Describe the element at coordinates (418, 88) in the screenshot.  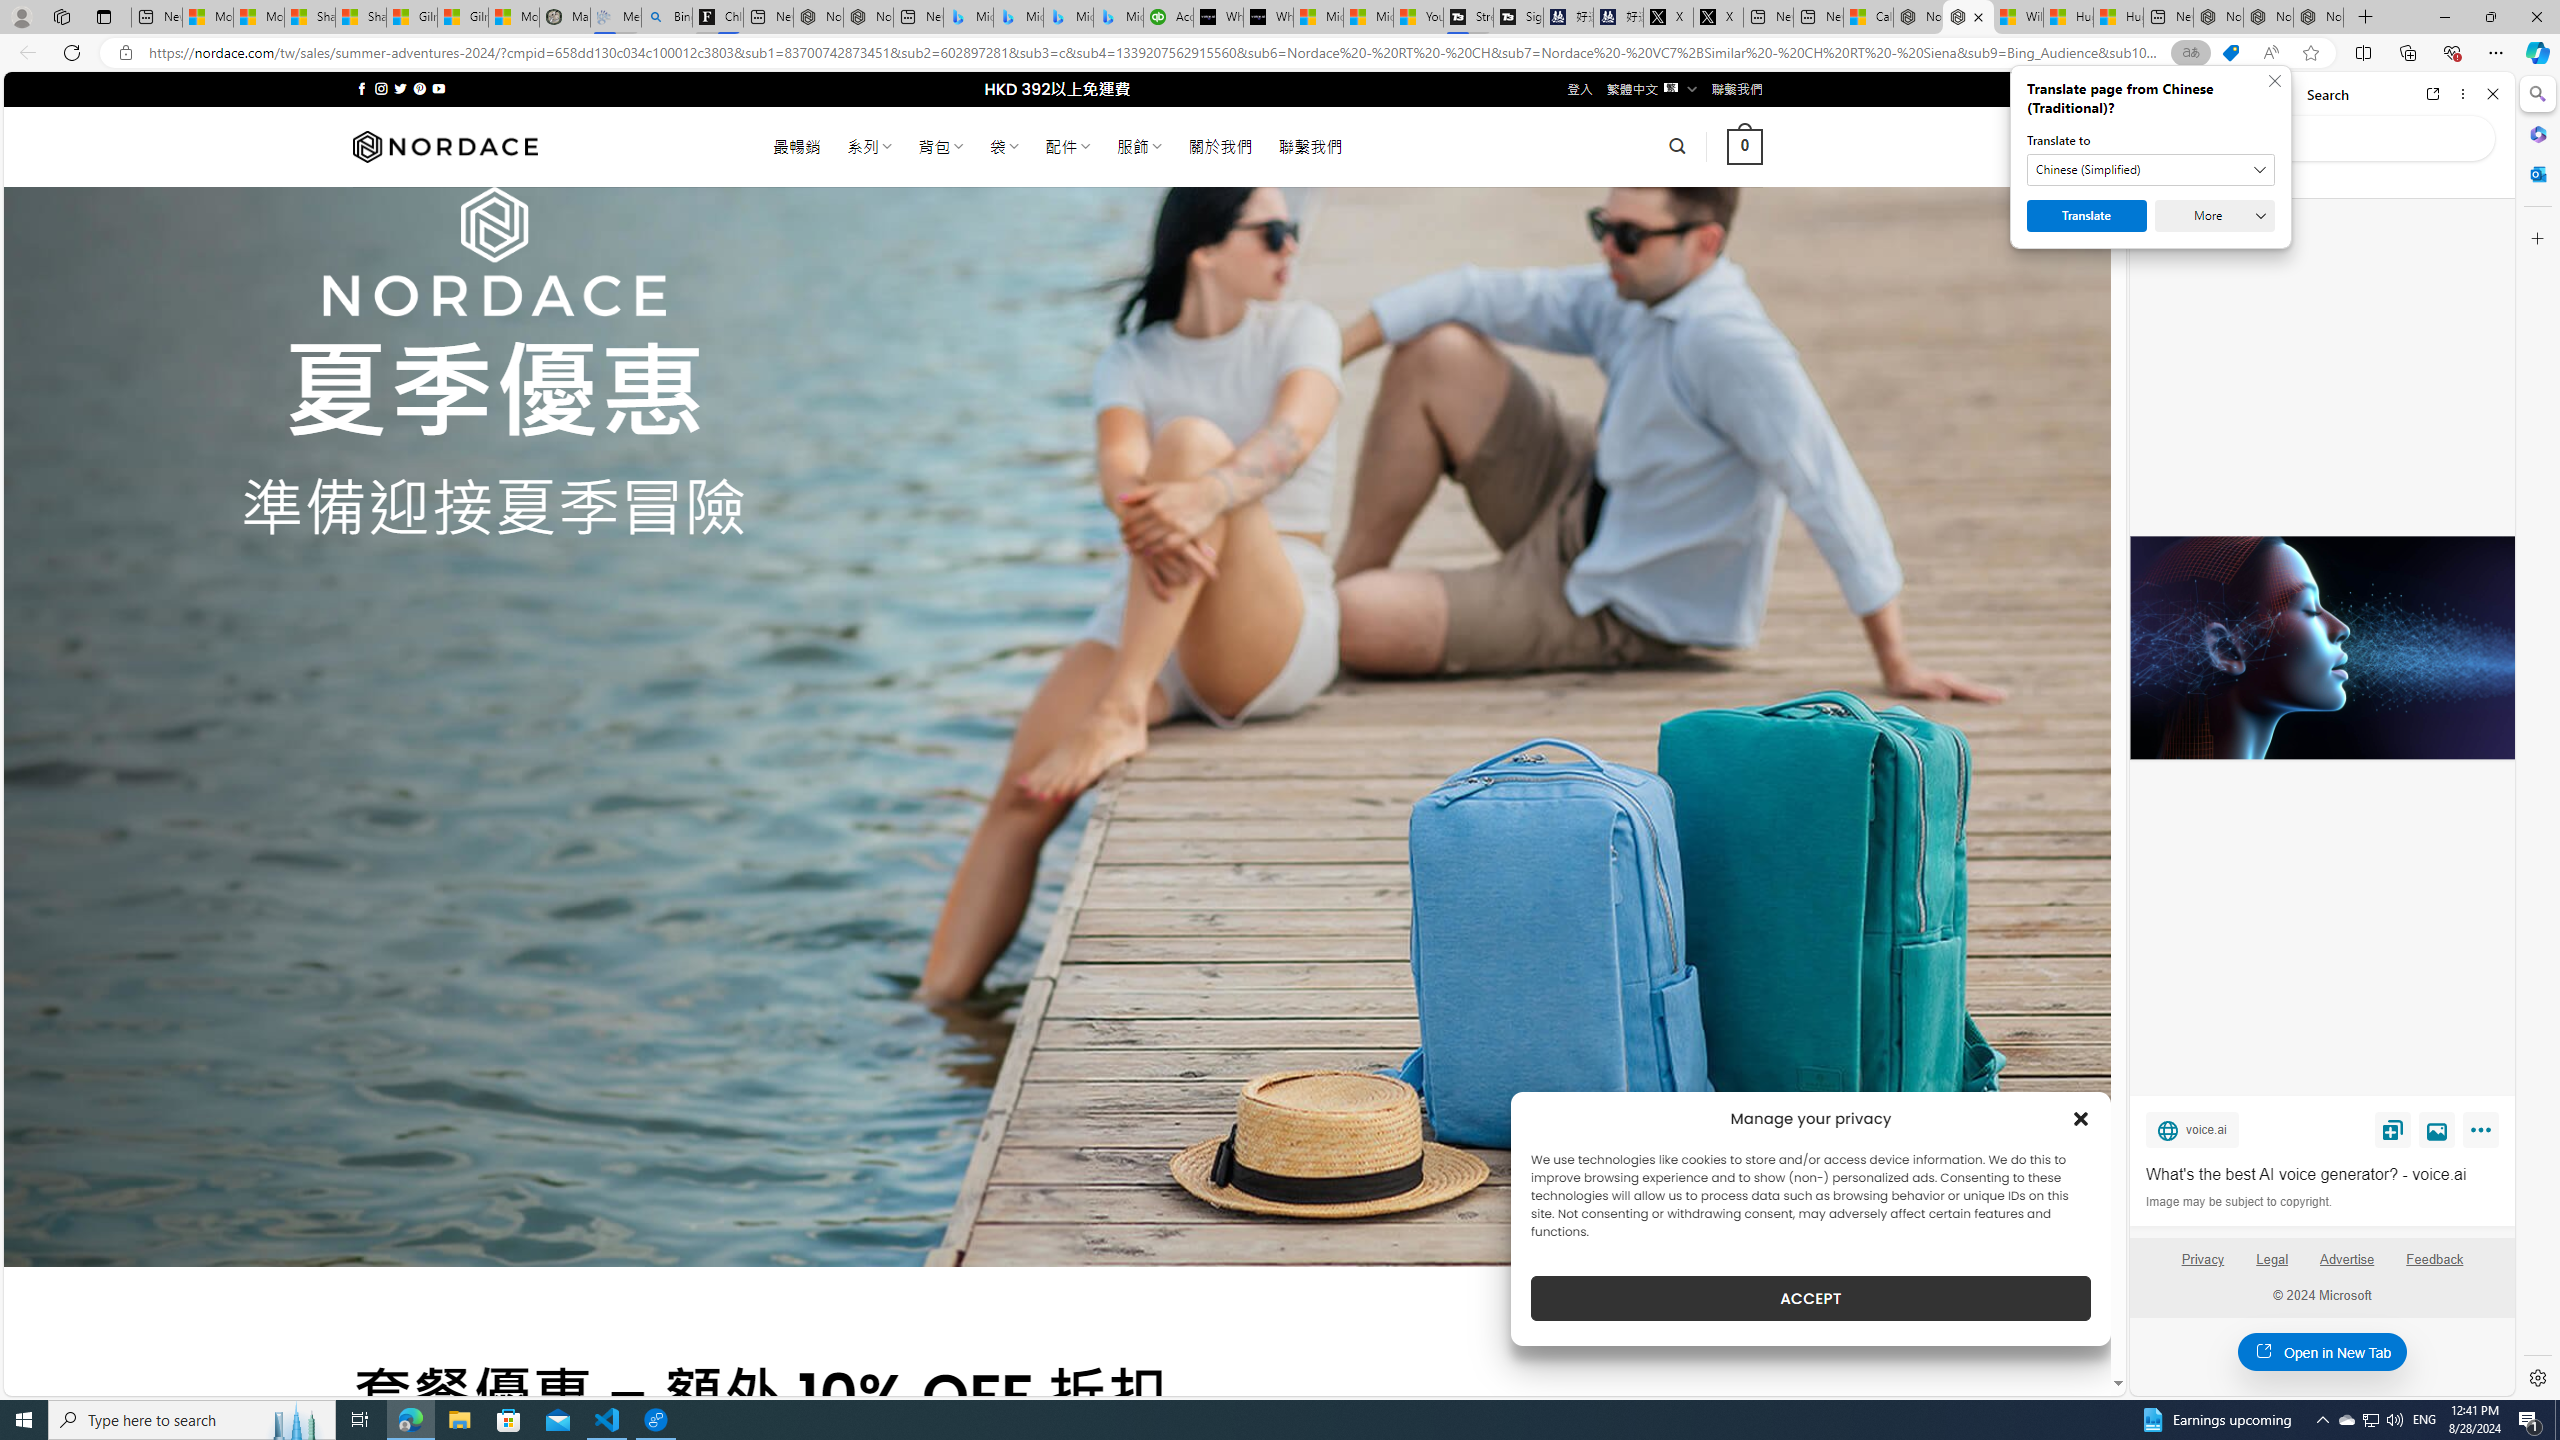
I see `Follow on Pinterest` at that location.